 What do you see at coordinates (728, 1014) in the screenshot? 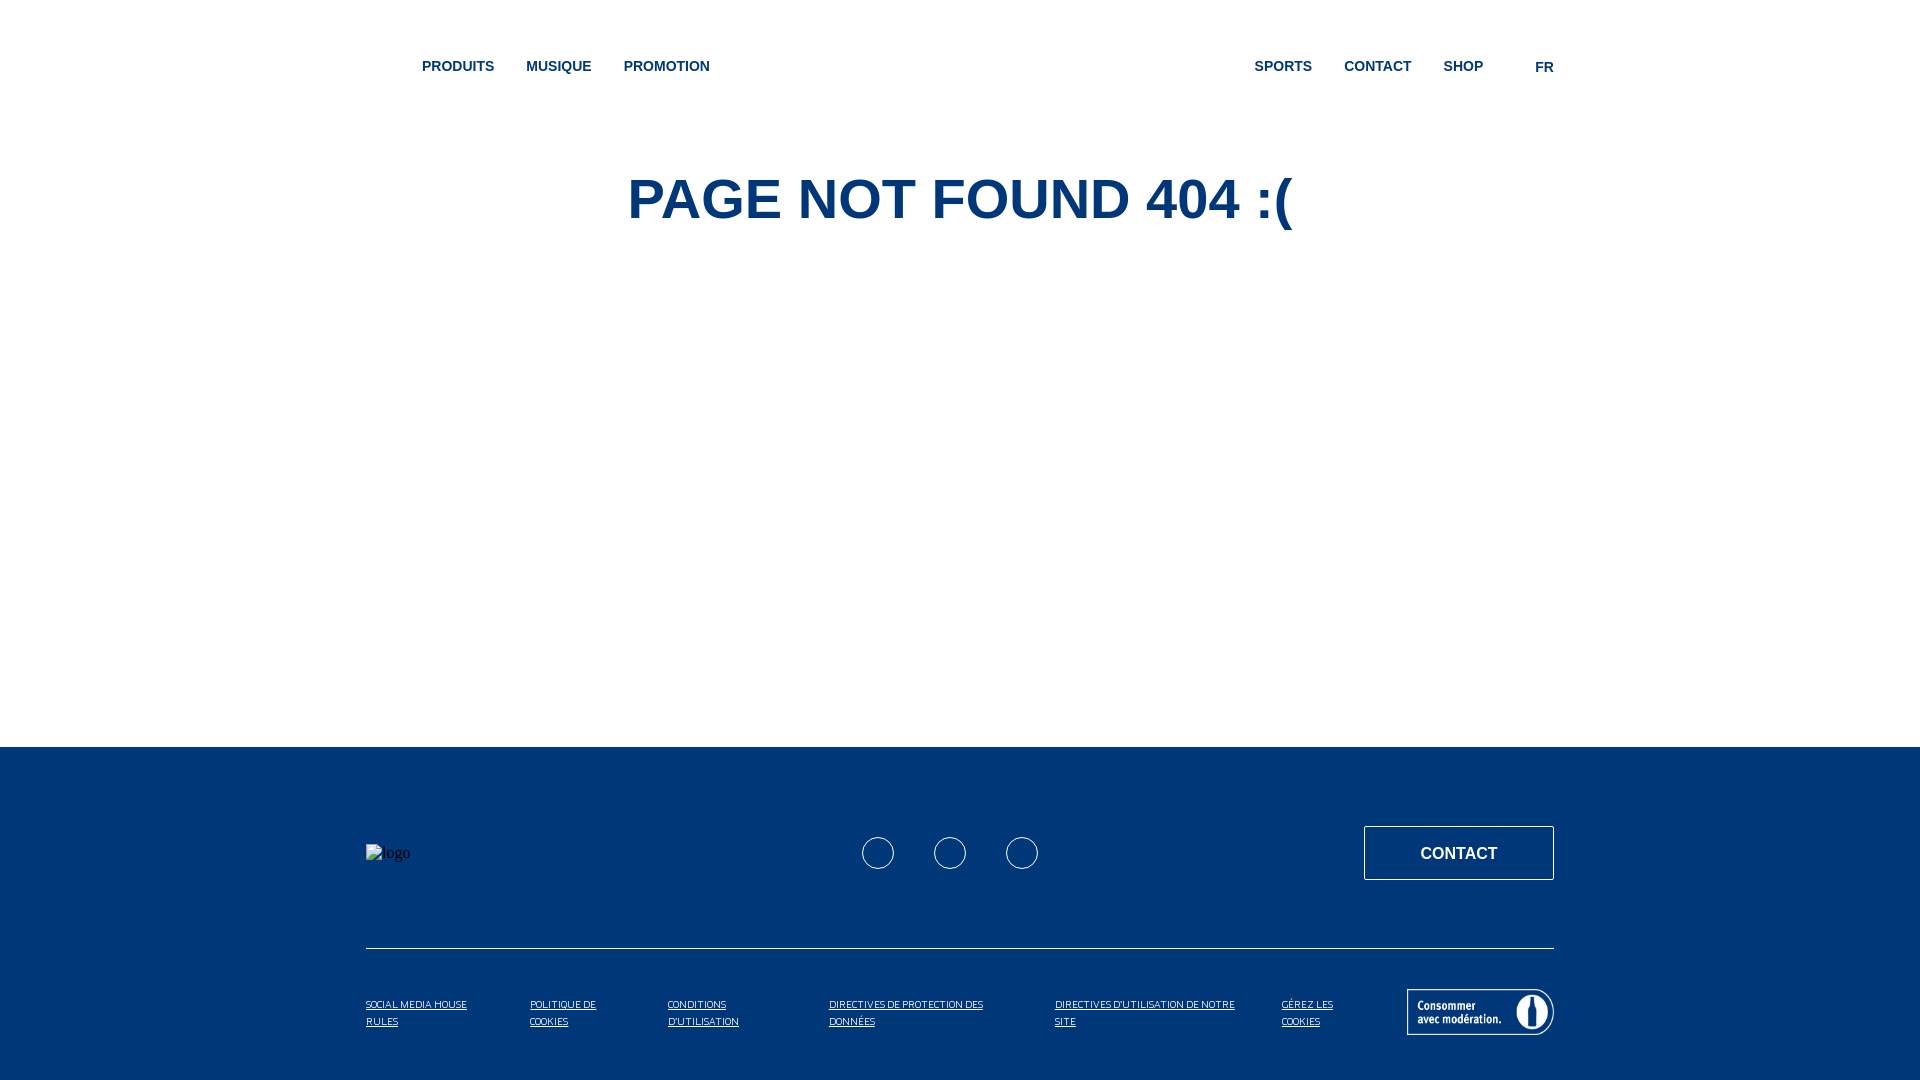
I see `CONDITIONS D'UTILISATION` at bounding box center [728, 1014].